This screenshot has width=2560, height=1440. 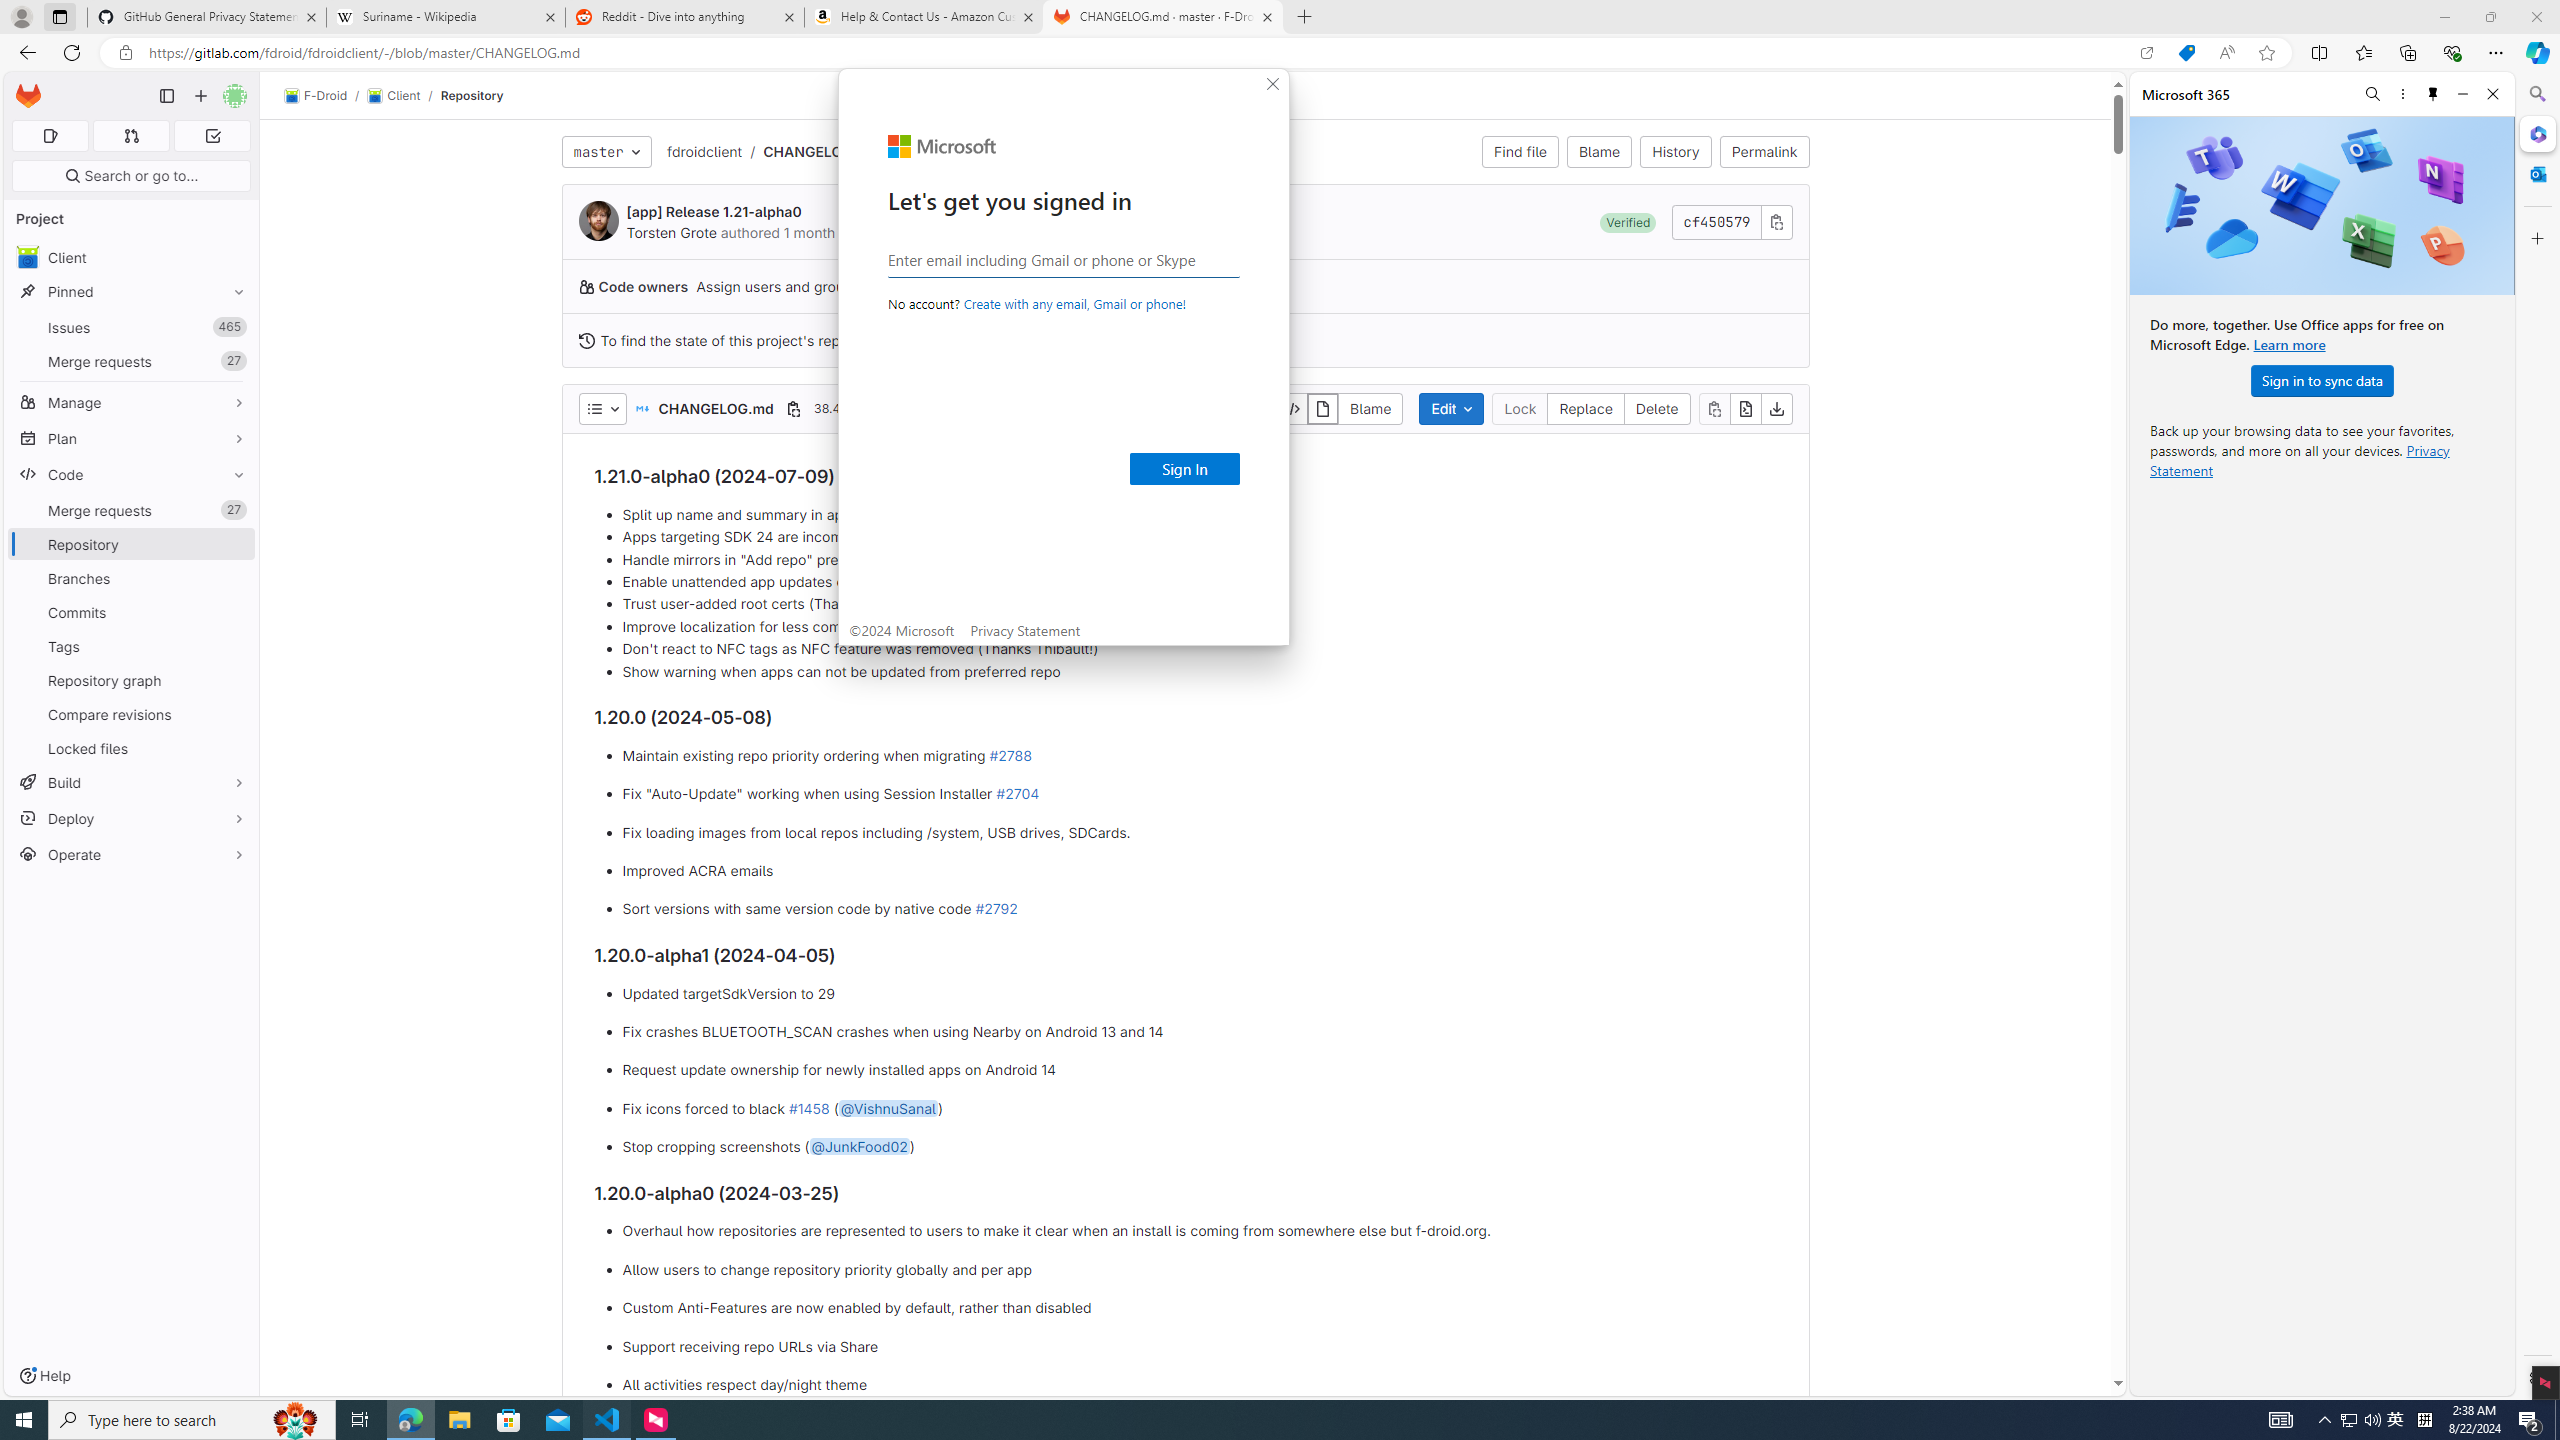 I want to click on Explorer Section: windows_crawler, so click(x=175, y=81).